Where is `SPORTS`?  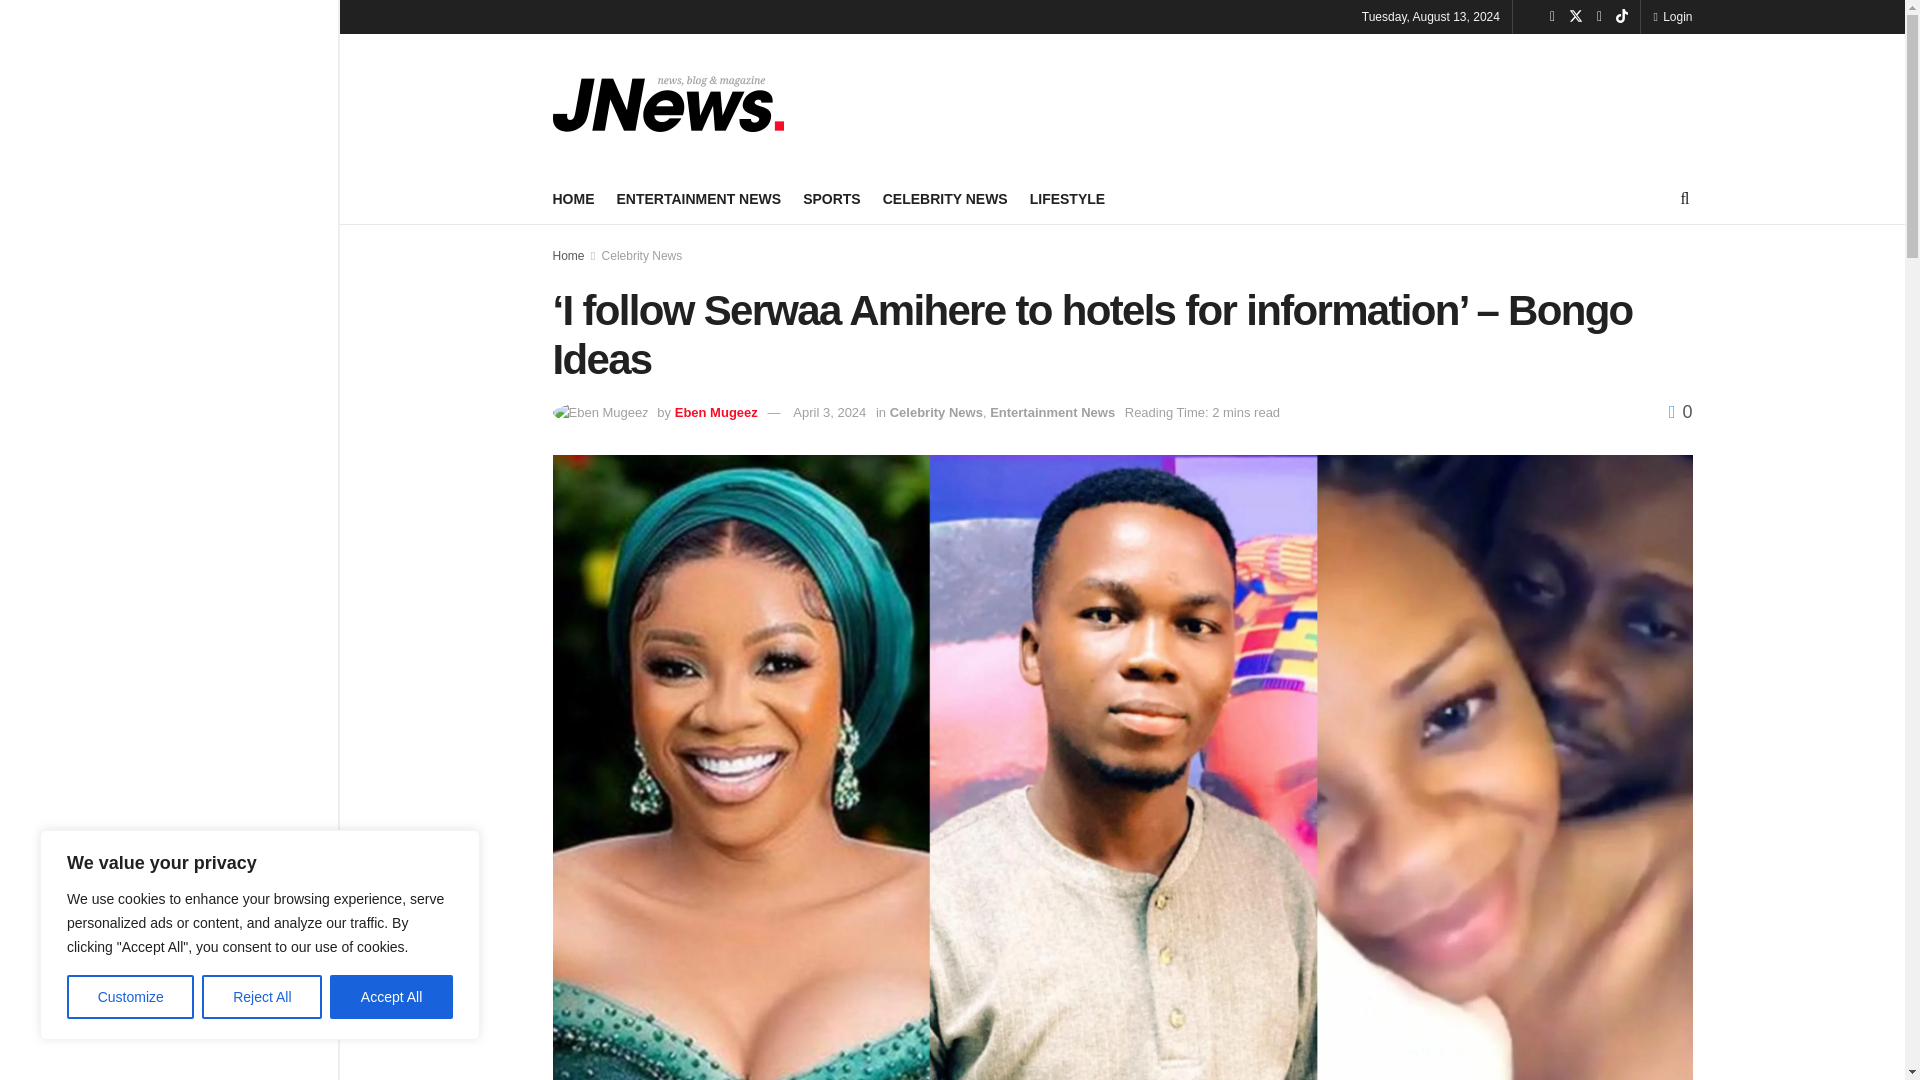 SPORTS is located at coordinates (831, 198).